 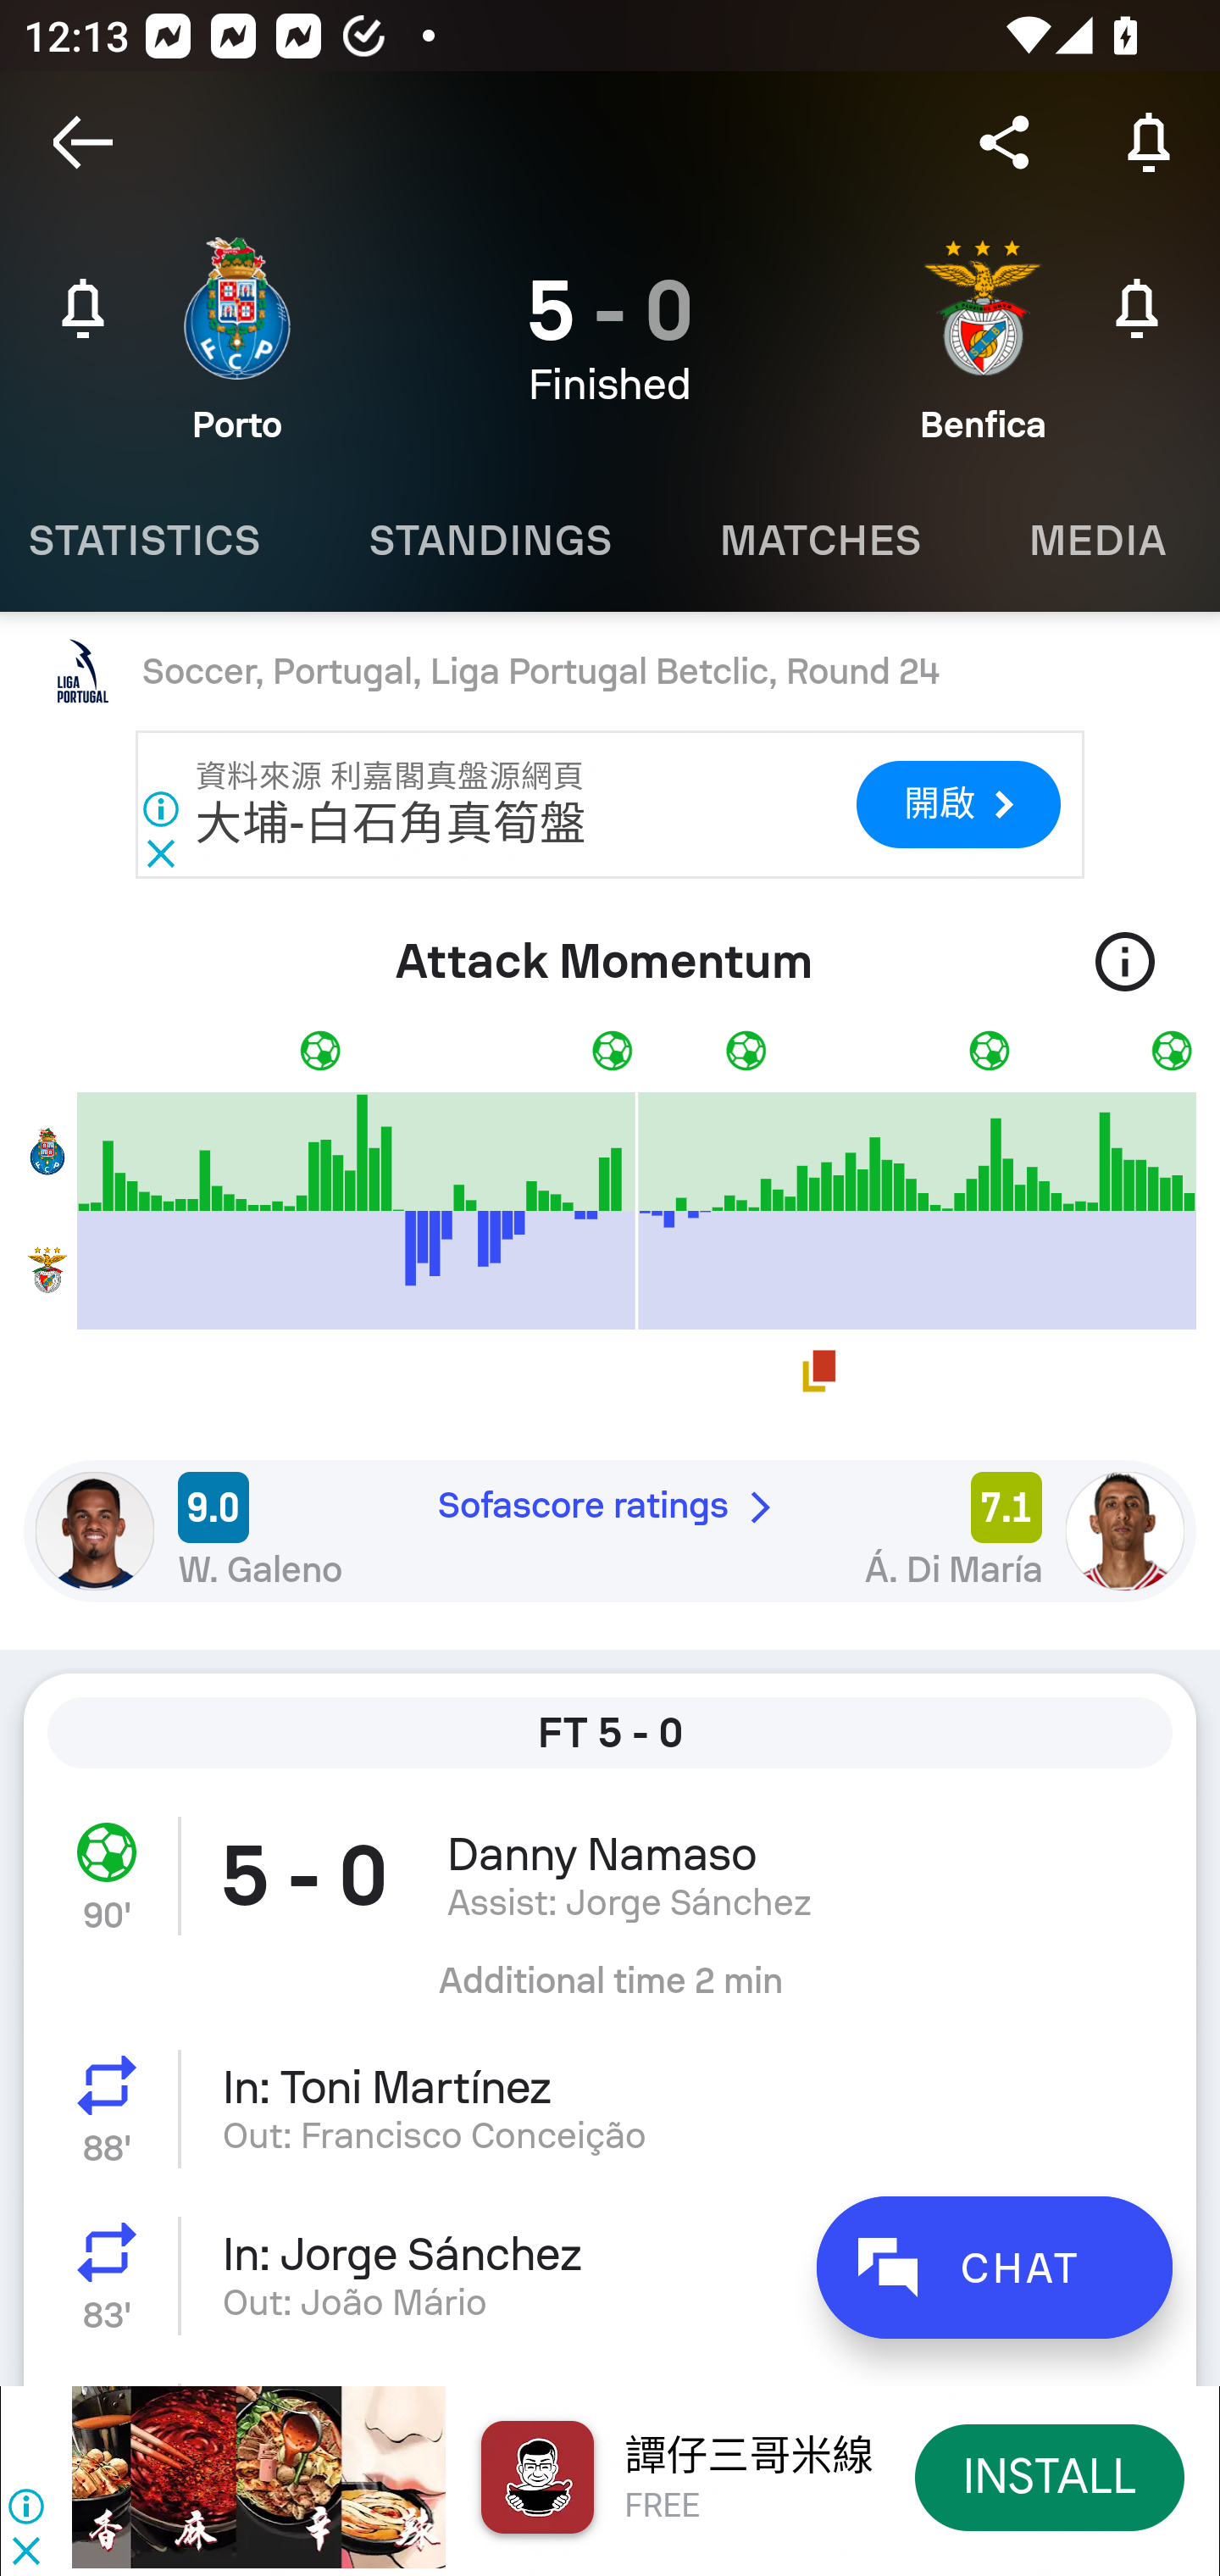 I want to click on Media MEDIA, so click(x=1097, y=541).